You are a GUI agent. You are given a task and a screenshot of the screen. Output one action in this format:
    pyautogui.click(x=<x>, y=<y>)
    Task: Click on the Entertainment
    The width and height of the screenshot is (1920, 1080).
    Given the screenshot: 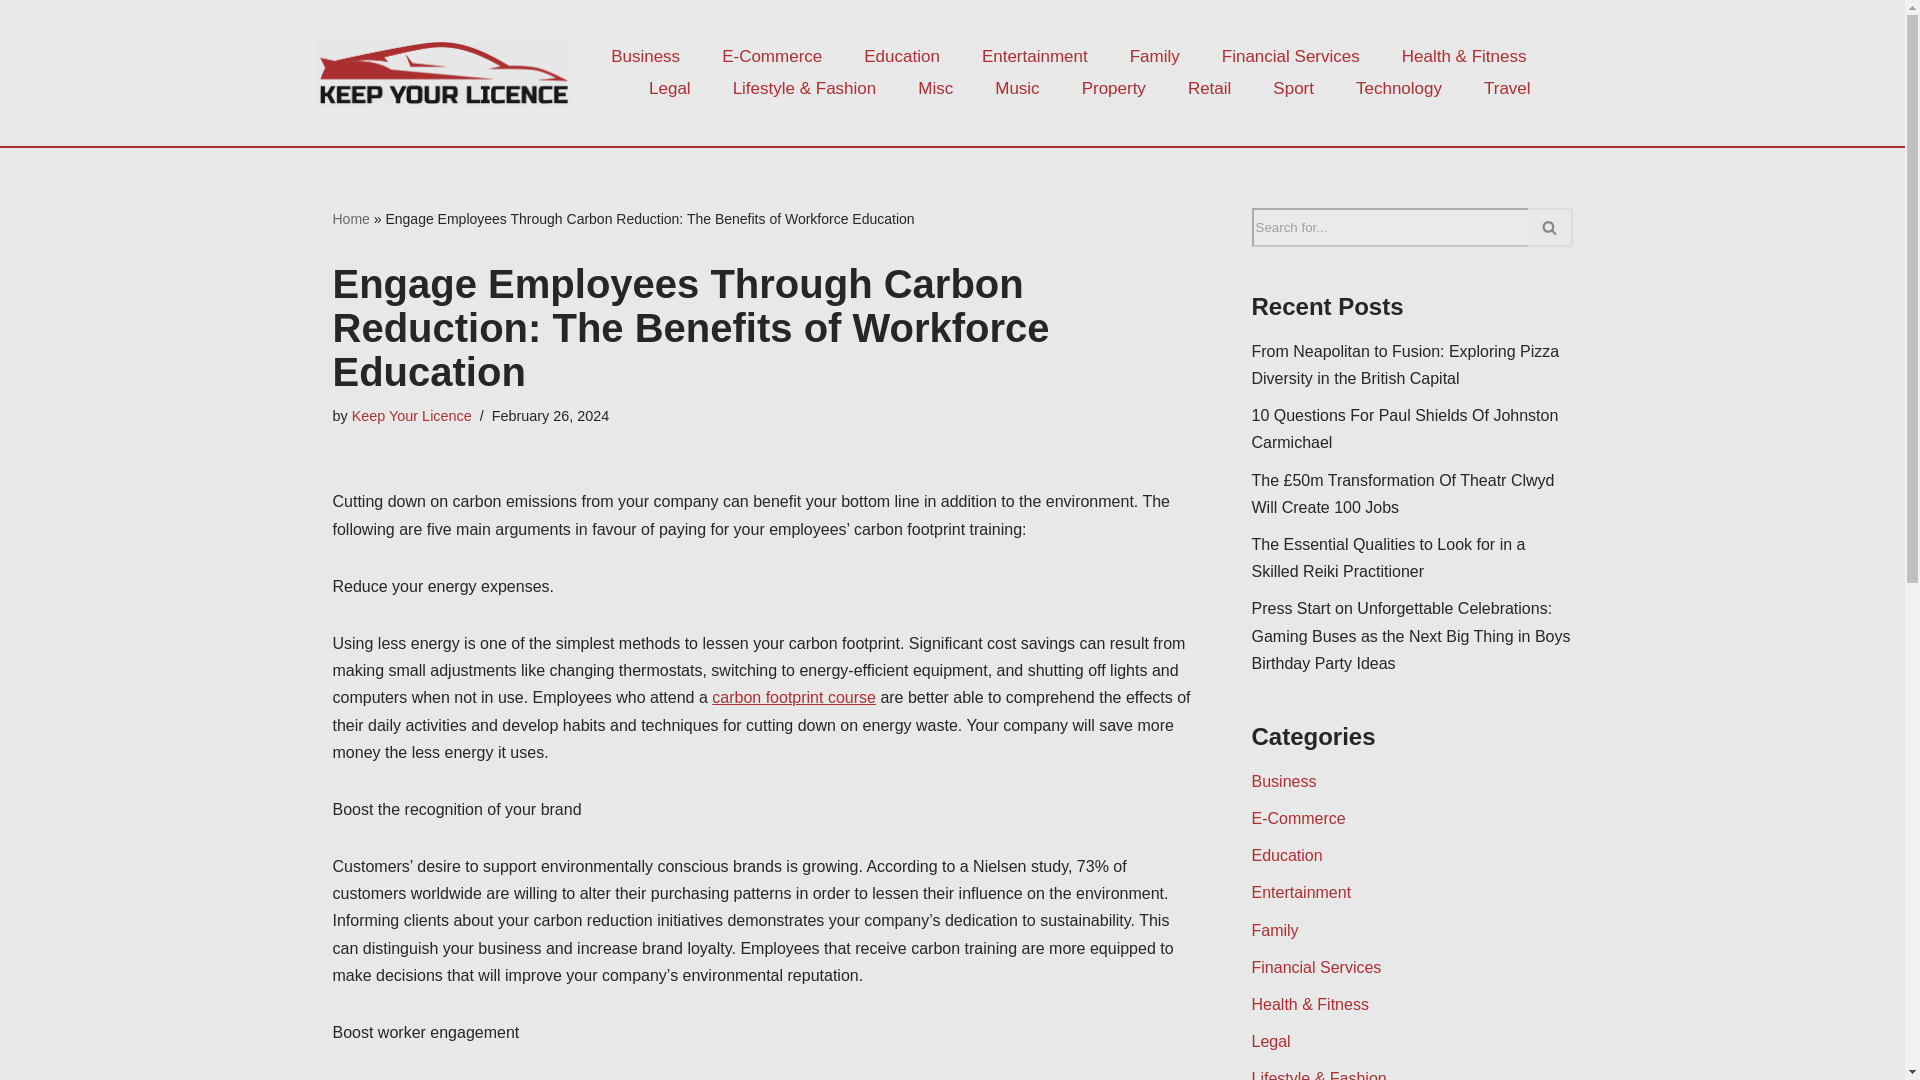 What is the action you would take?
    pyautogui.click(x=1034, y=57)
    